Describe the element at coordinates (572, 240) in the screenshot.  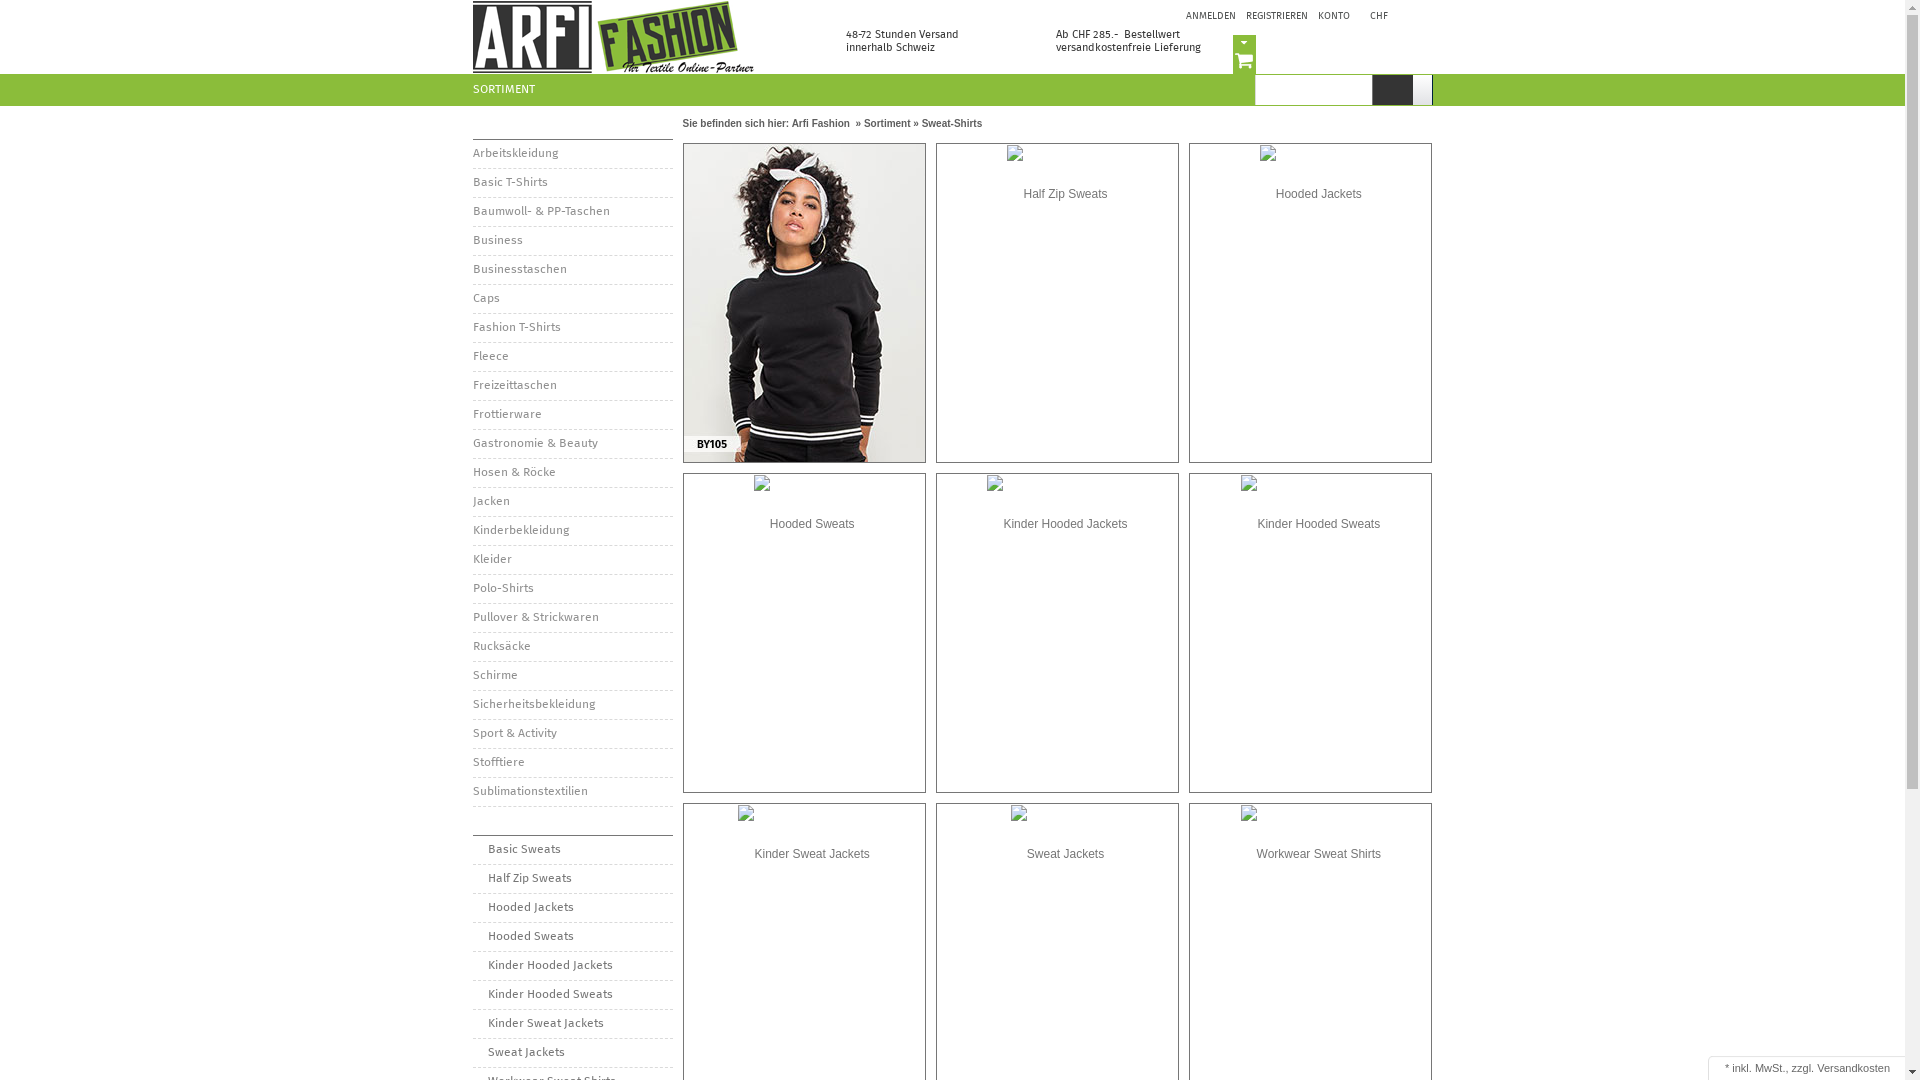
I see `Business` at that location.